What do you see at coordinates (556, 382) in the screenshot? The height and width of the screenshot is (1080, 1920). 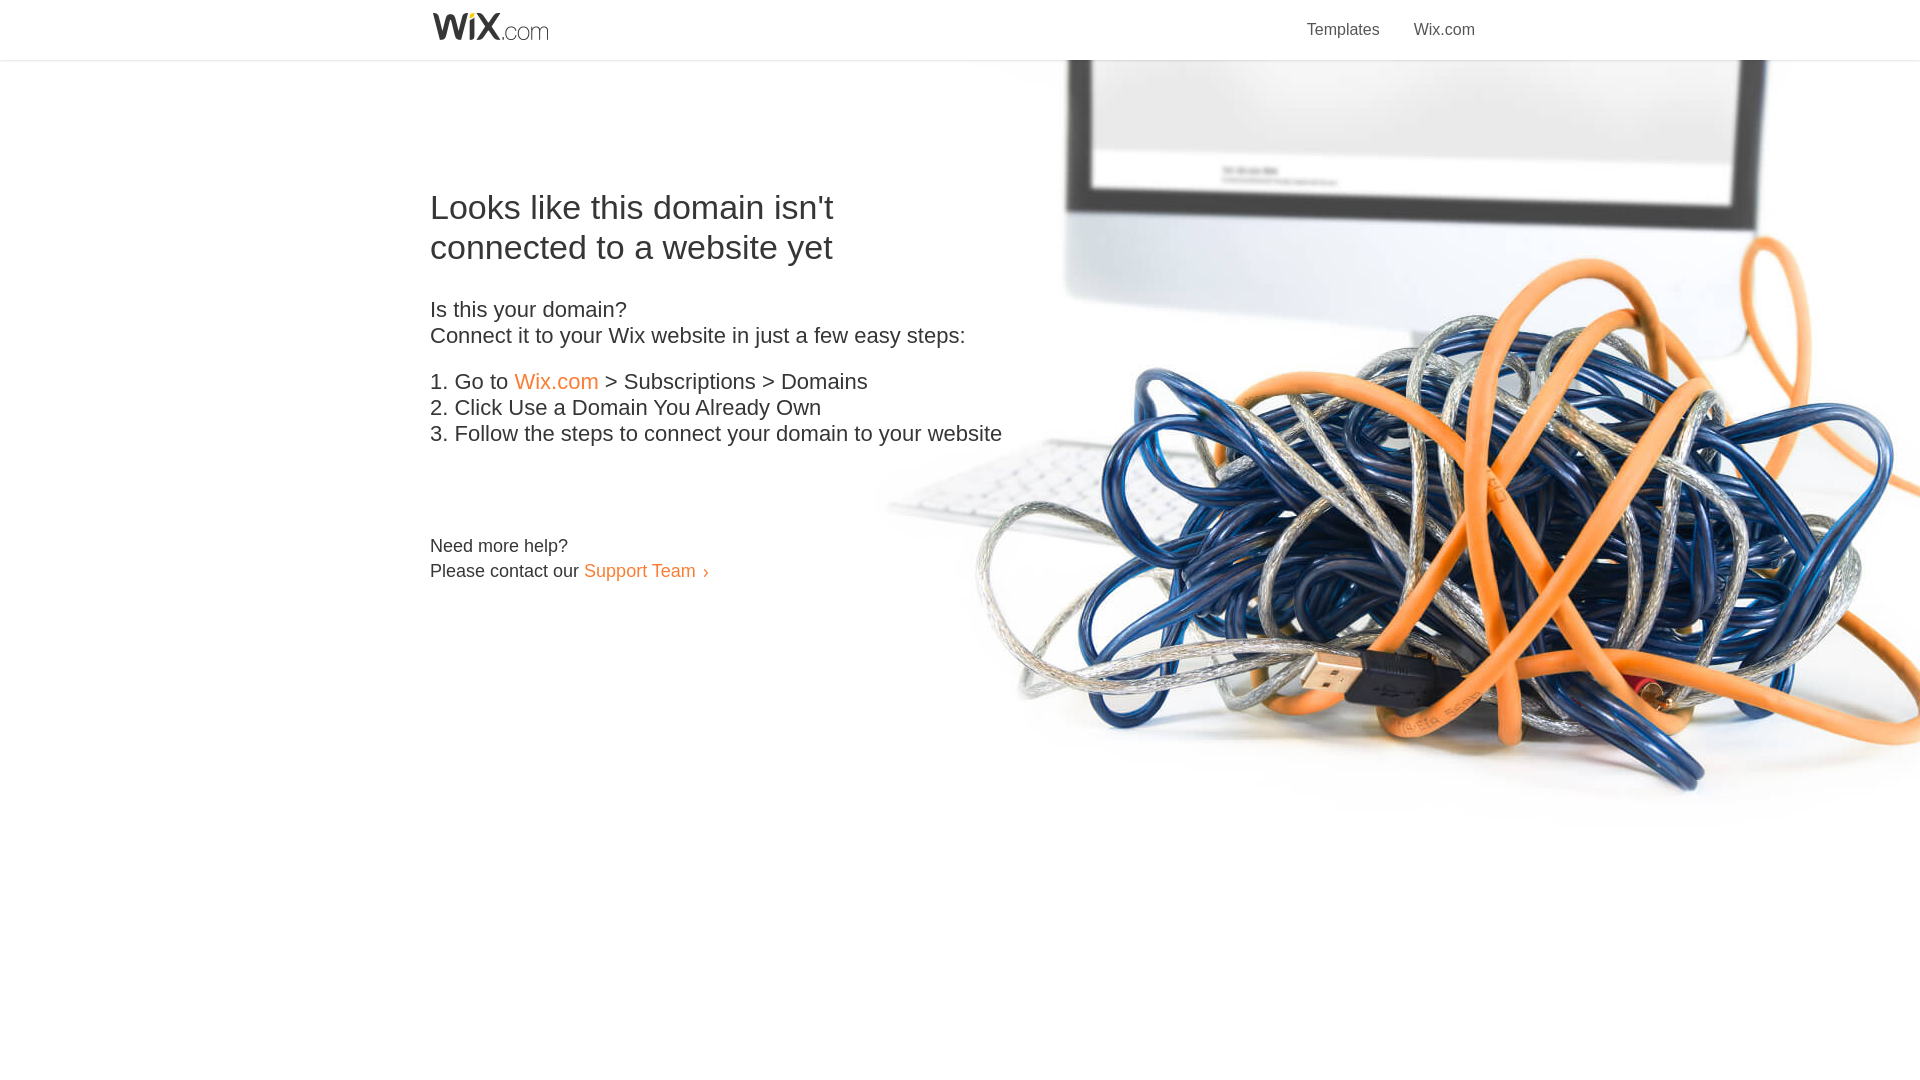 I see `Wix.com` at bounding box center [556, 382].